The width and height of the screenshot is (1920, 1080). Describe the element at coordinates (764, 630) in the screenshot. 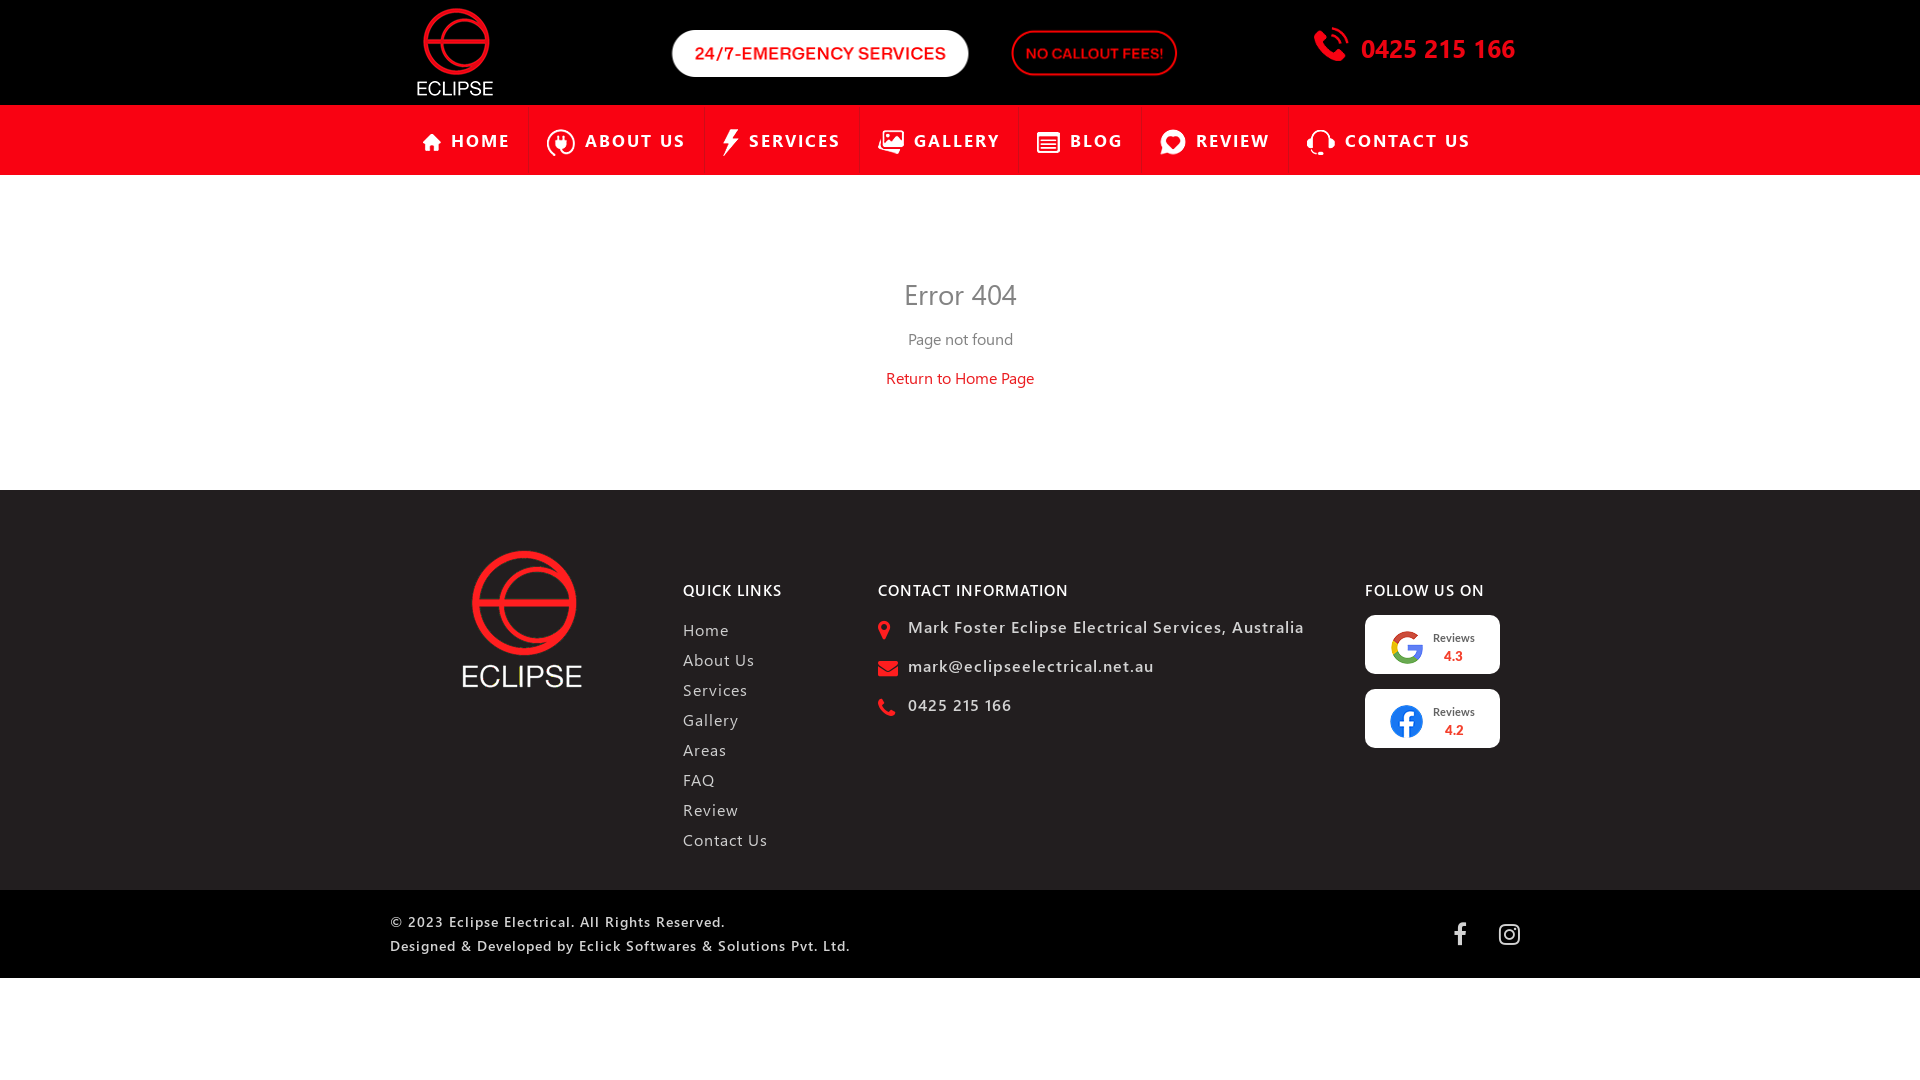

I see `Home` at that location.